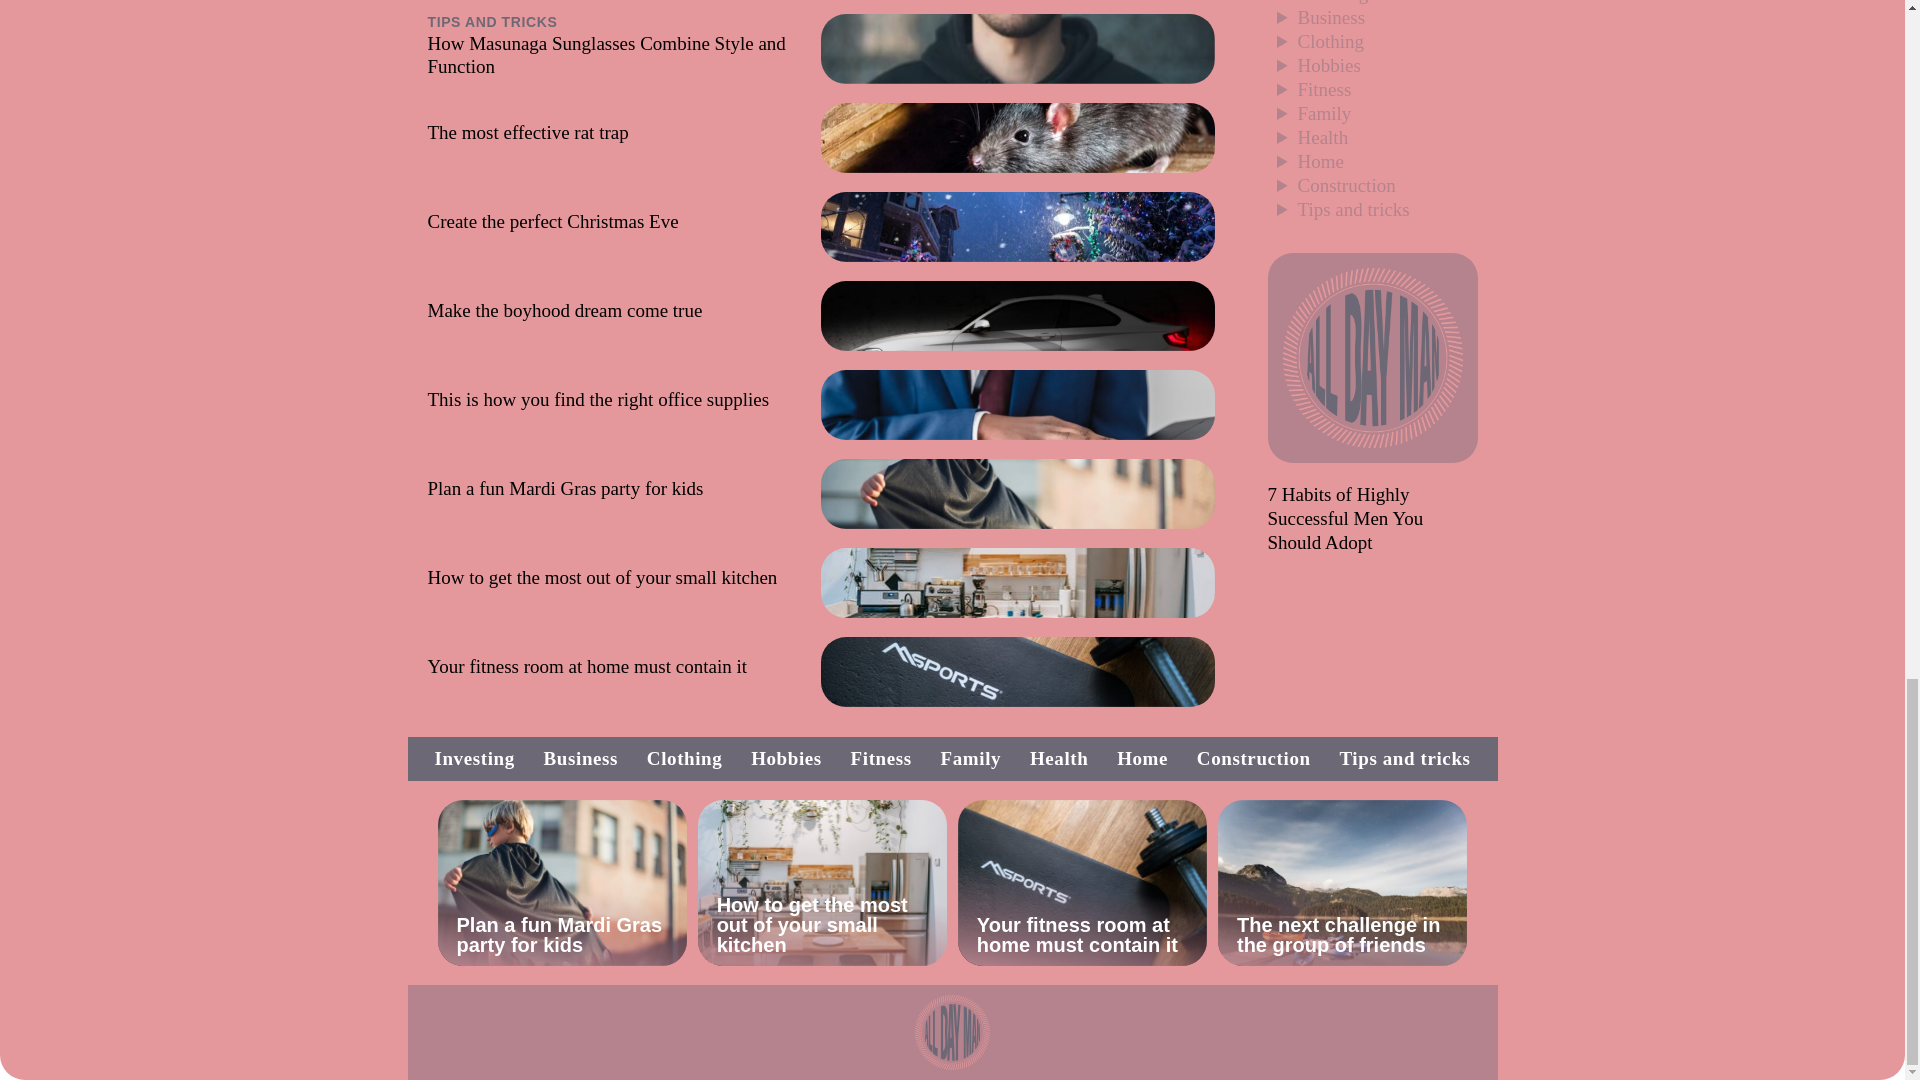 This screenshot has width=1920, height=1080. Describe the element at coordinates (1323, 137) in the screenshot. I see `Health` at that location.